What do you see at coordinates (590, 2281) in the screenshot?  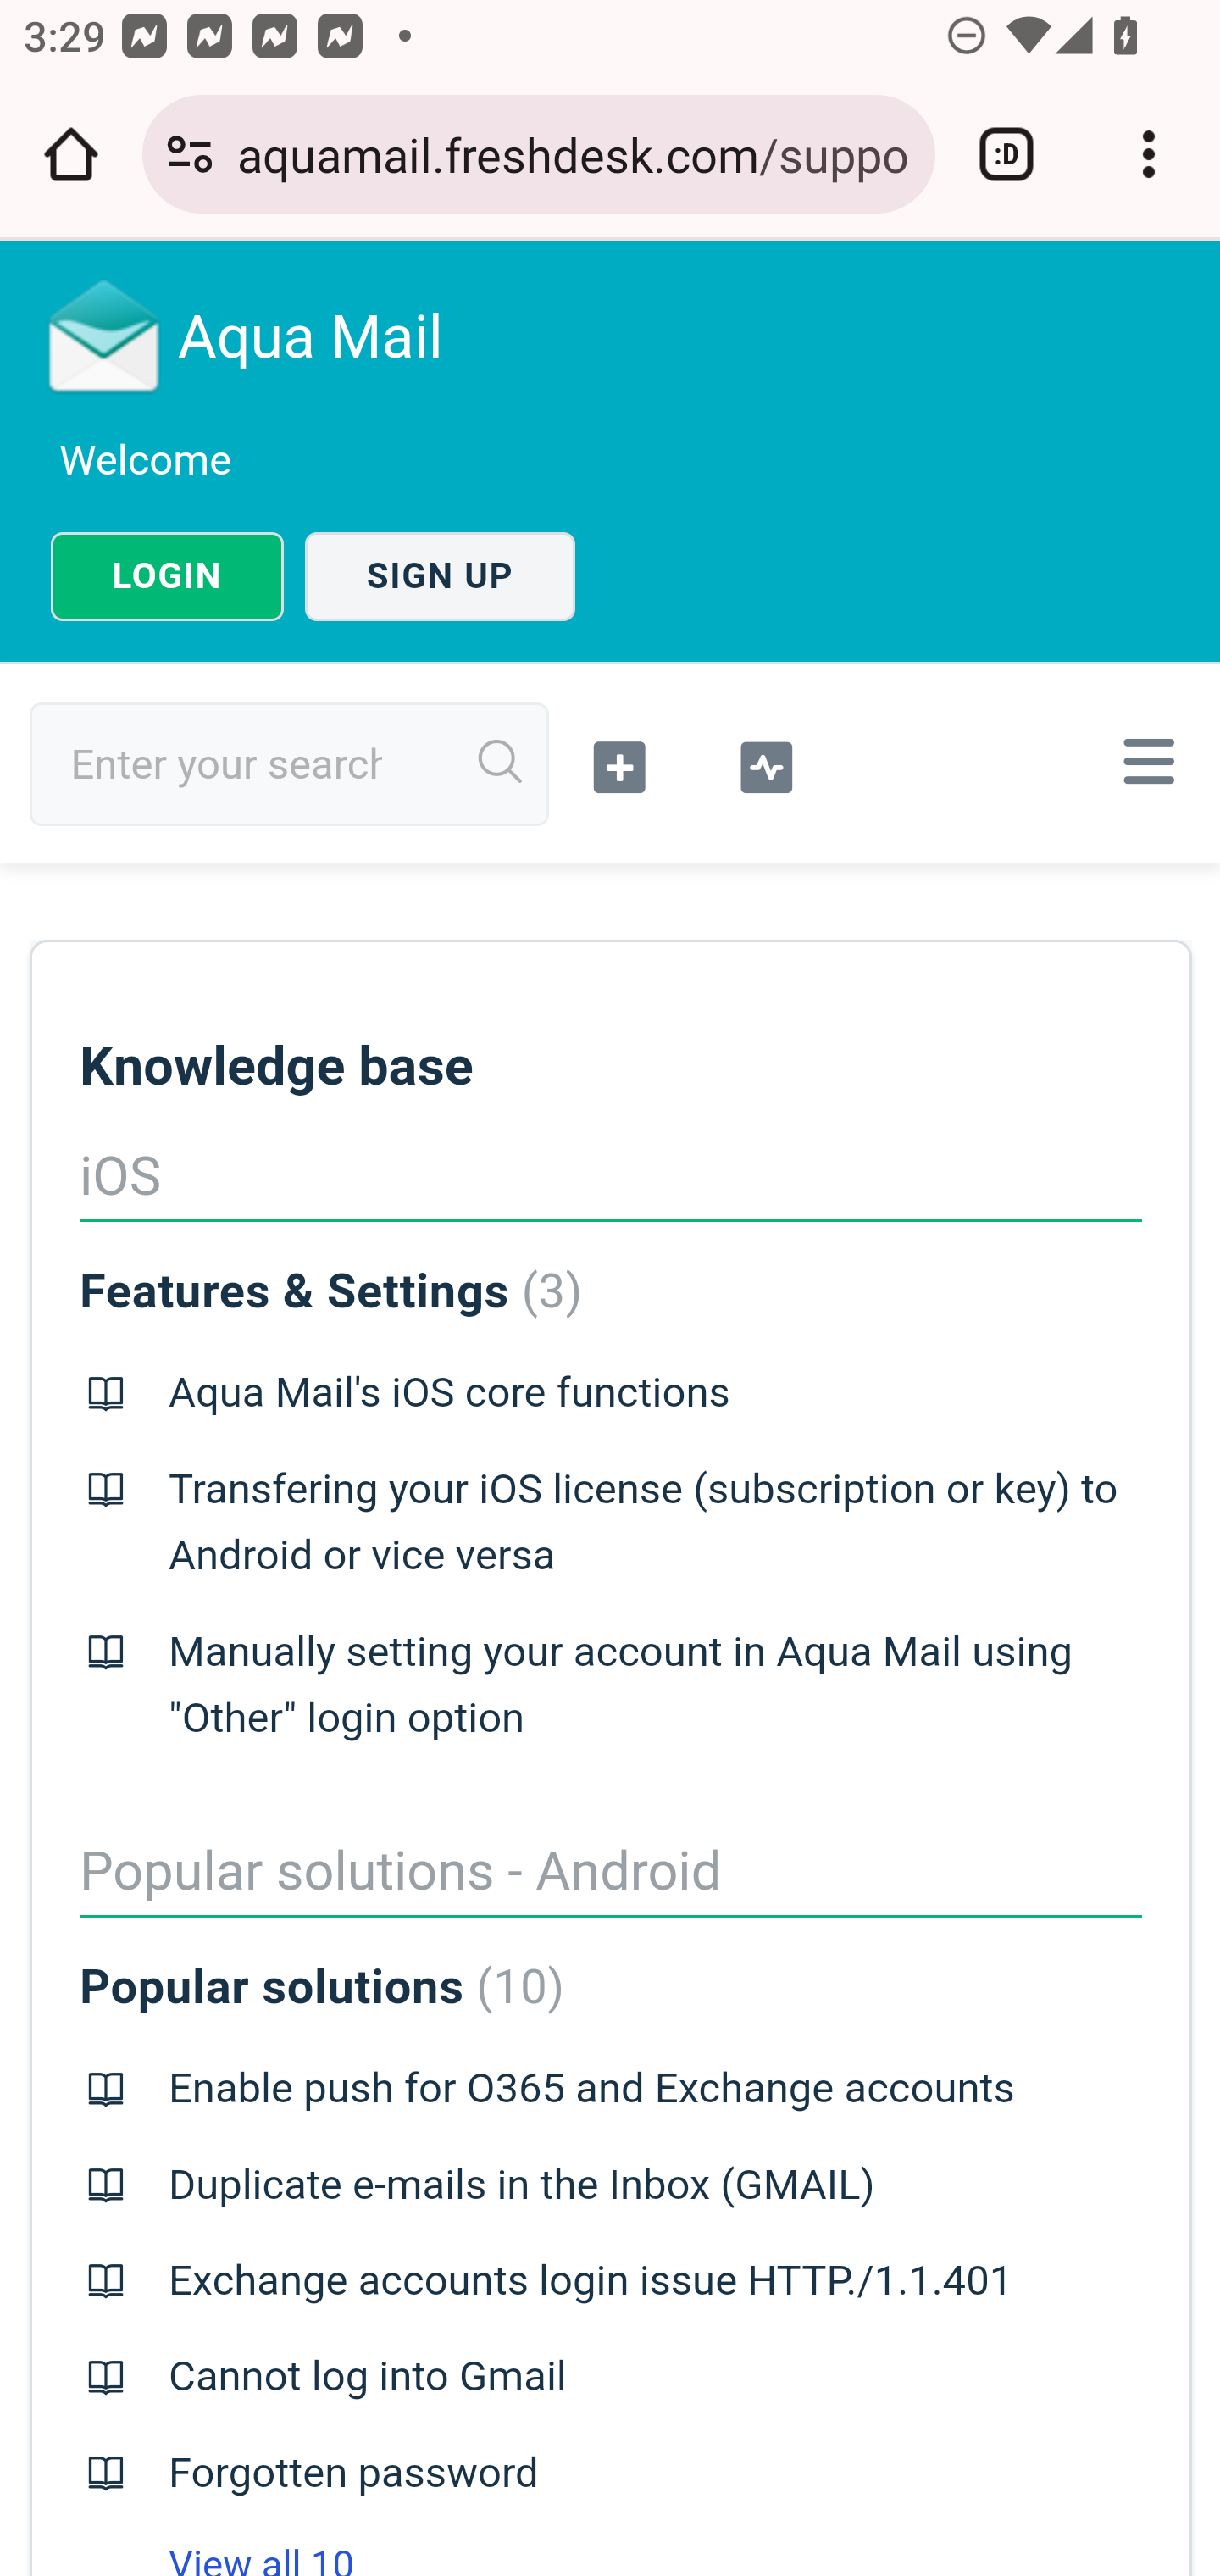 I see `Exchange accounts login issue HTTP./1.1.401` at bounding box center [590, 2281].